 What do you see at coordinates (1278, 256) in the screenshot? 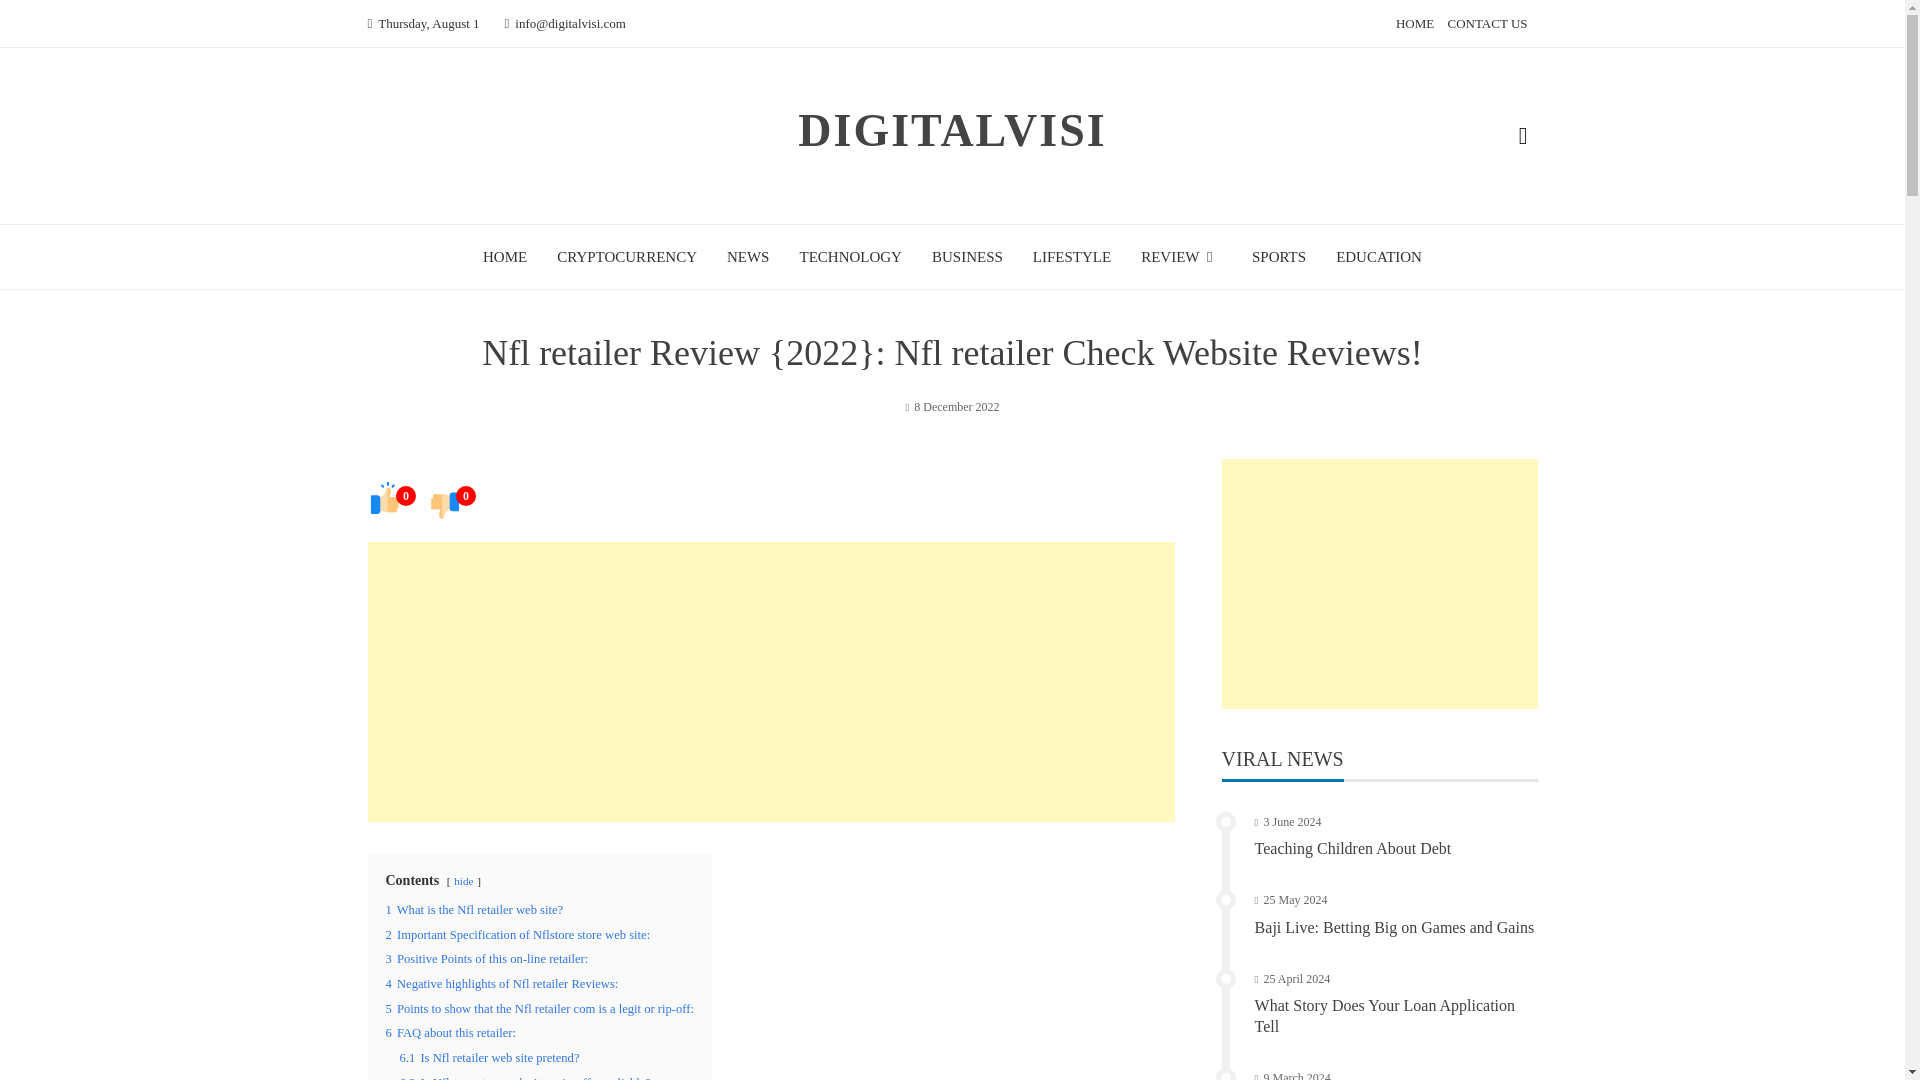
I see `SPORTS` at bounding box center [1278, 256].